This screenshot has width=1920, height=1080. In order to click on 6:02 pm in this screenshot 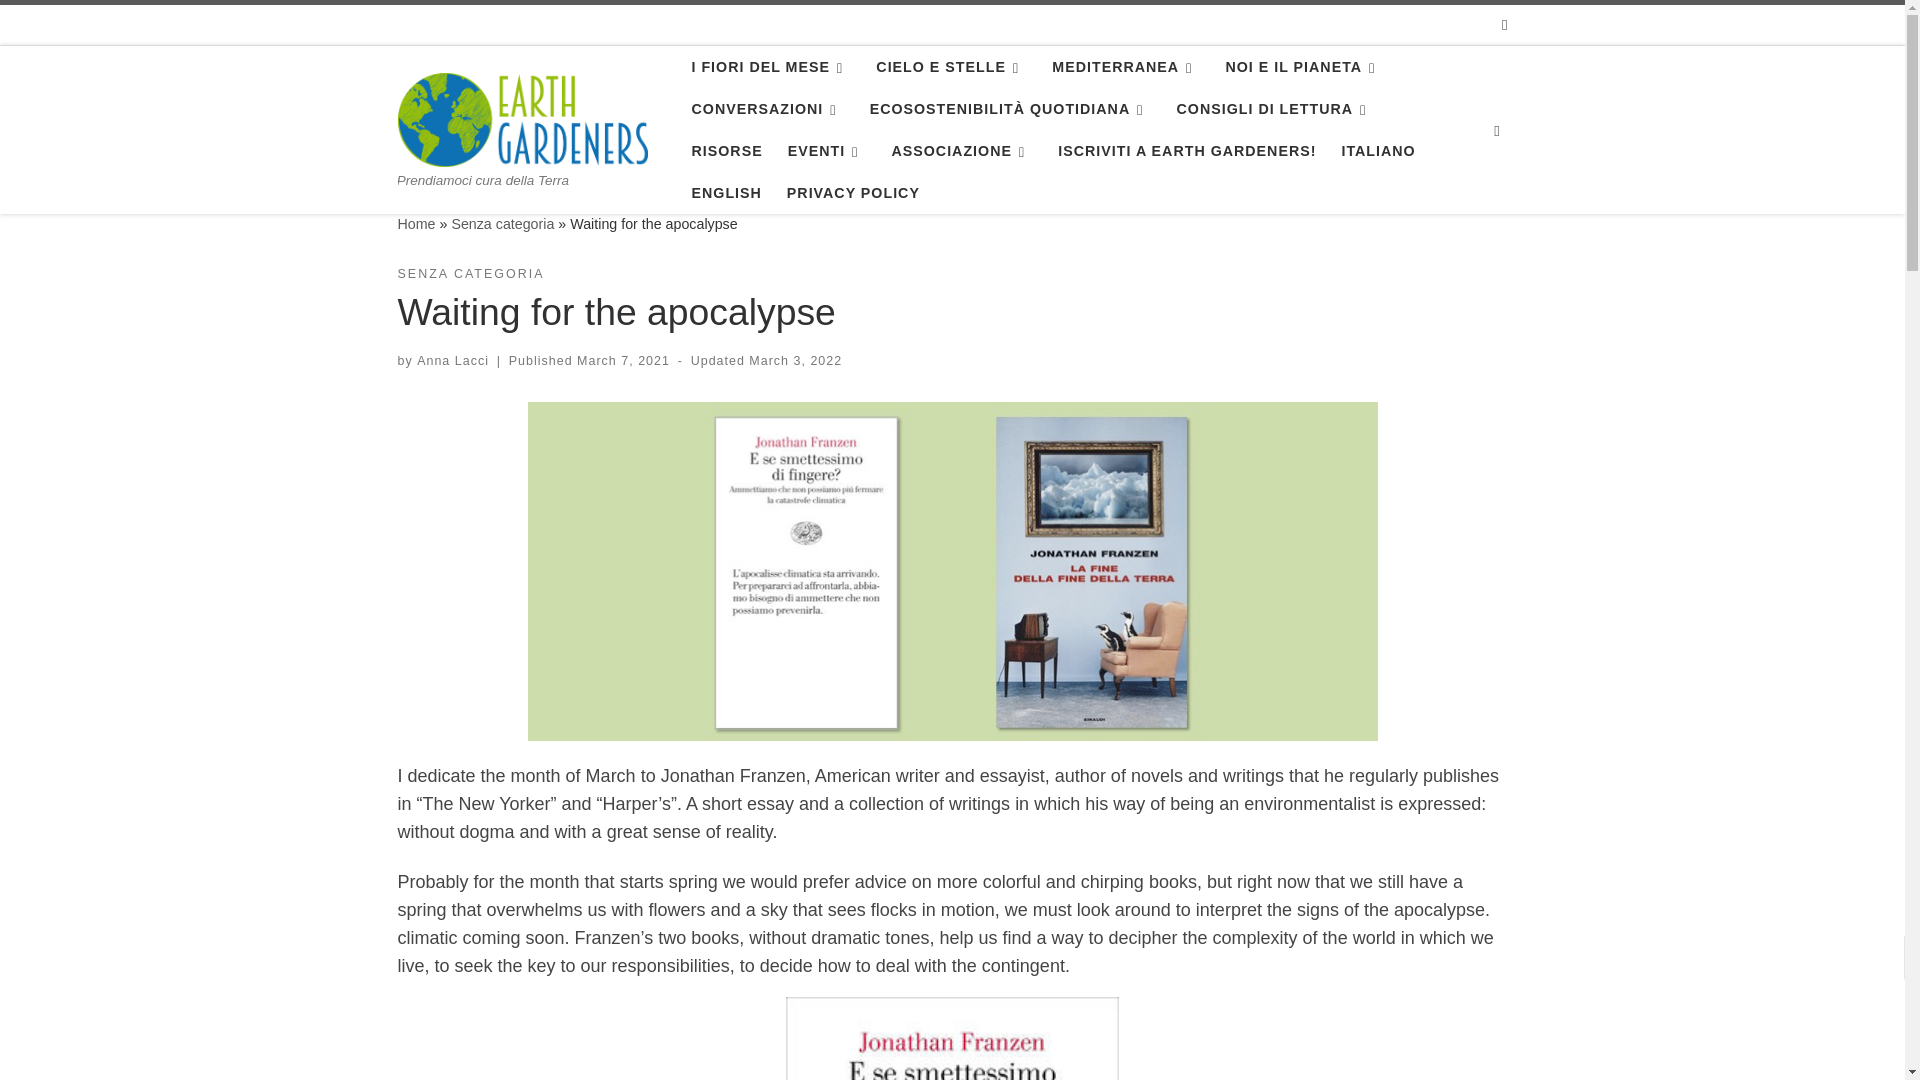, I will do `click(795, 361)`.